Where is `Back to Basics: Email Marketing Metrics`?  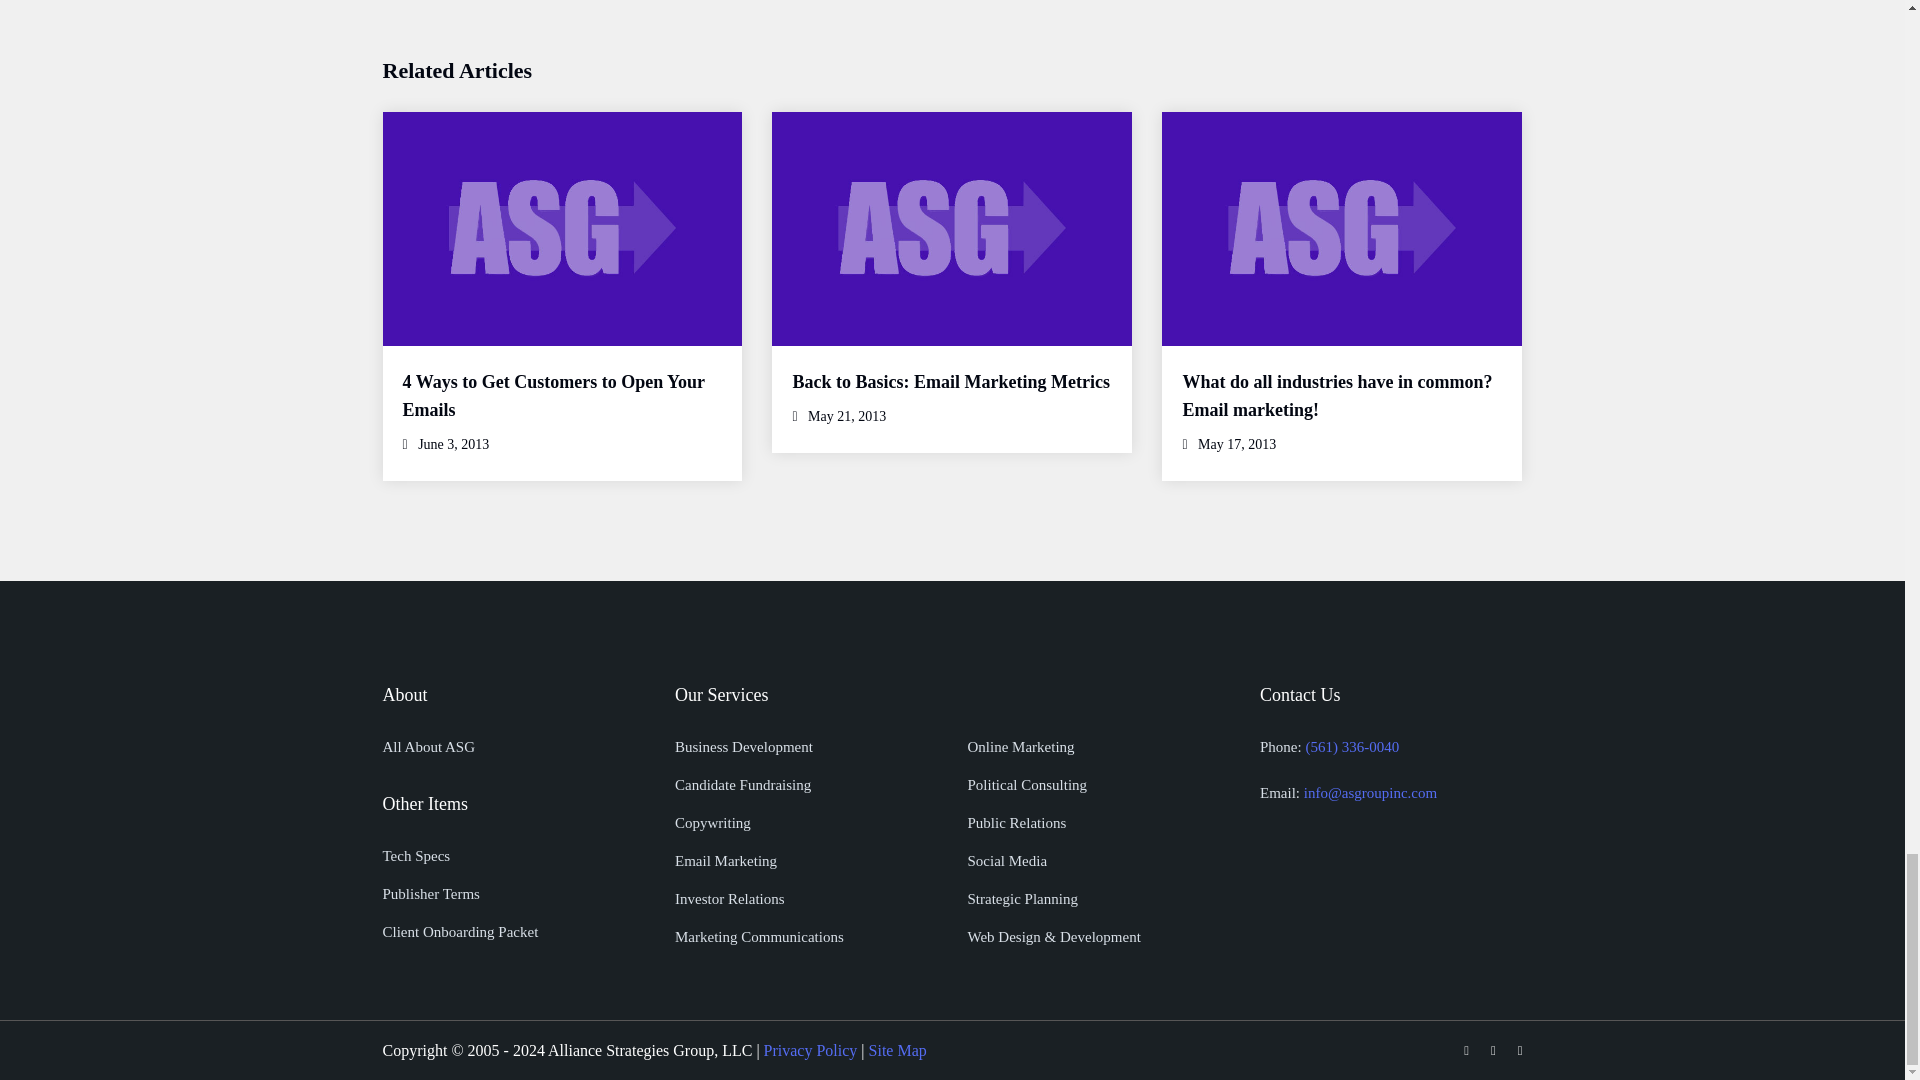
Back to Basics: Email Marketing Metrics is located at coordinates (950, 382).